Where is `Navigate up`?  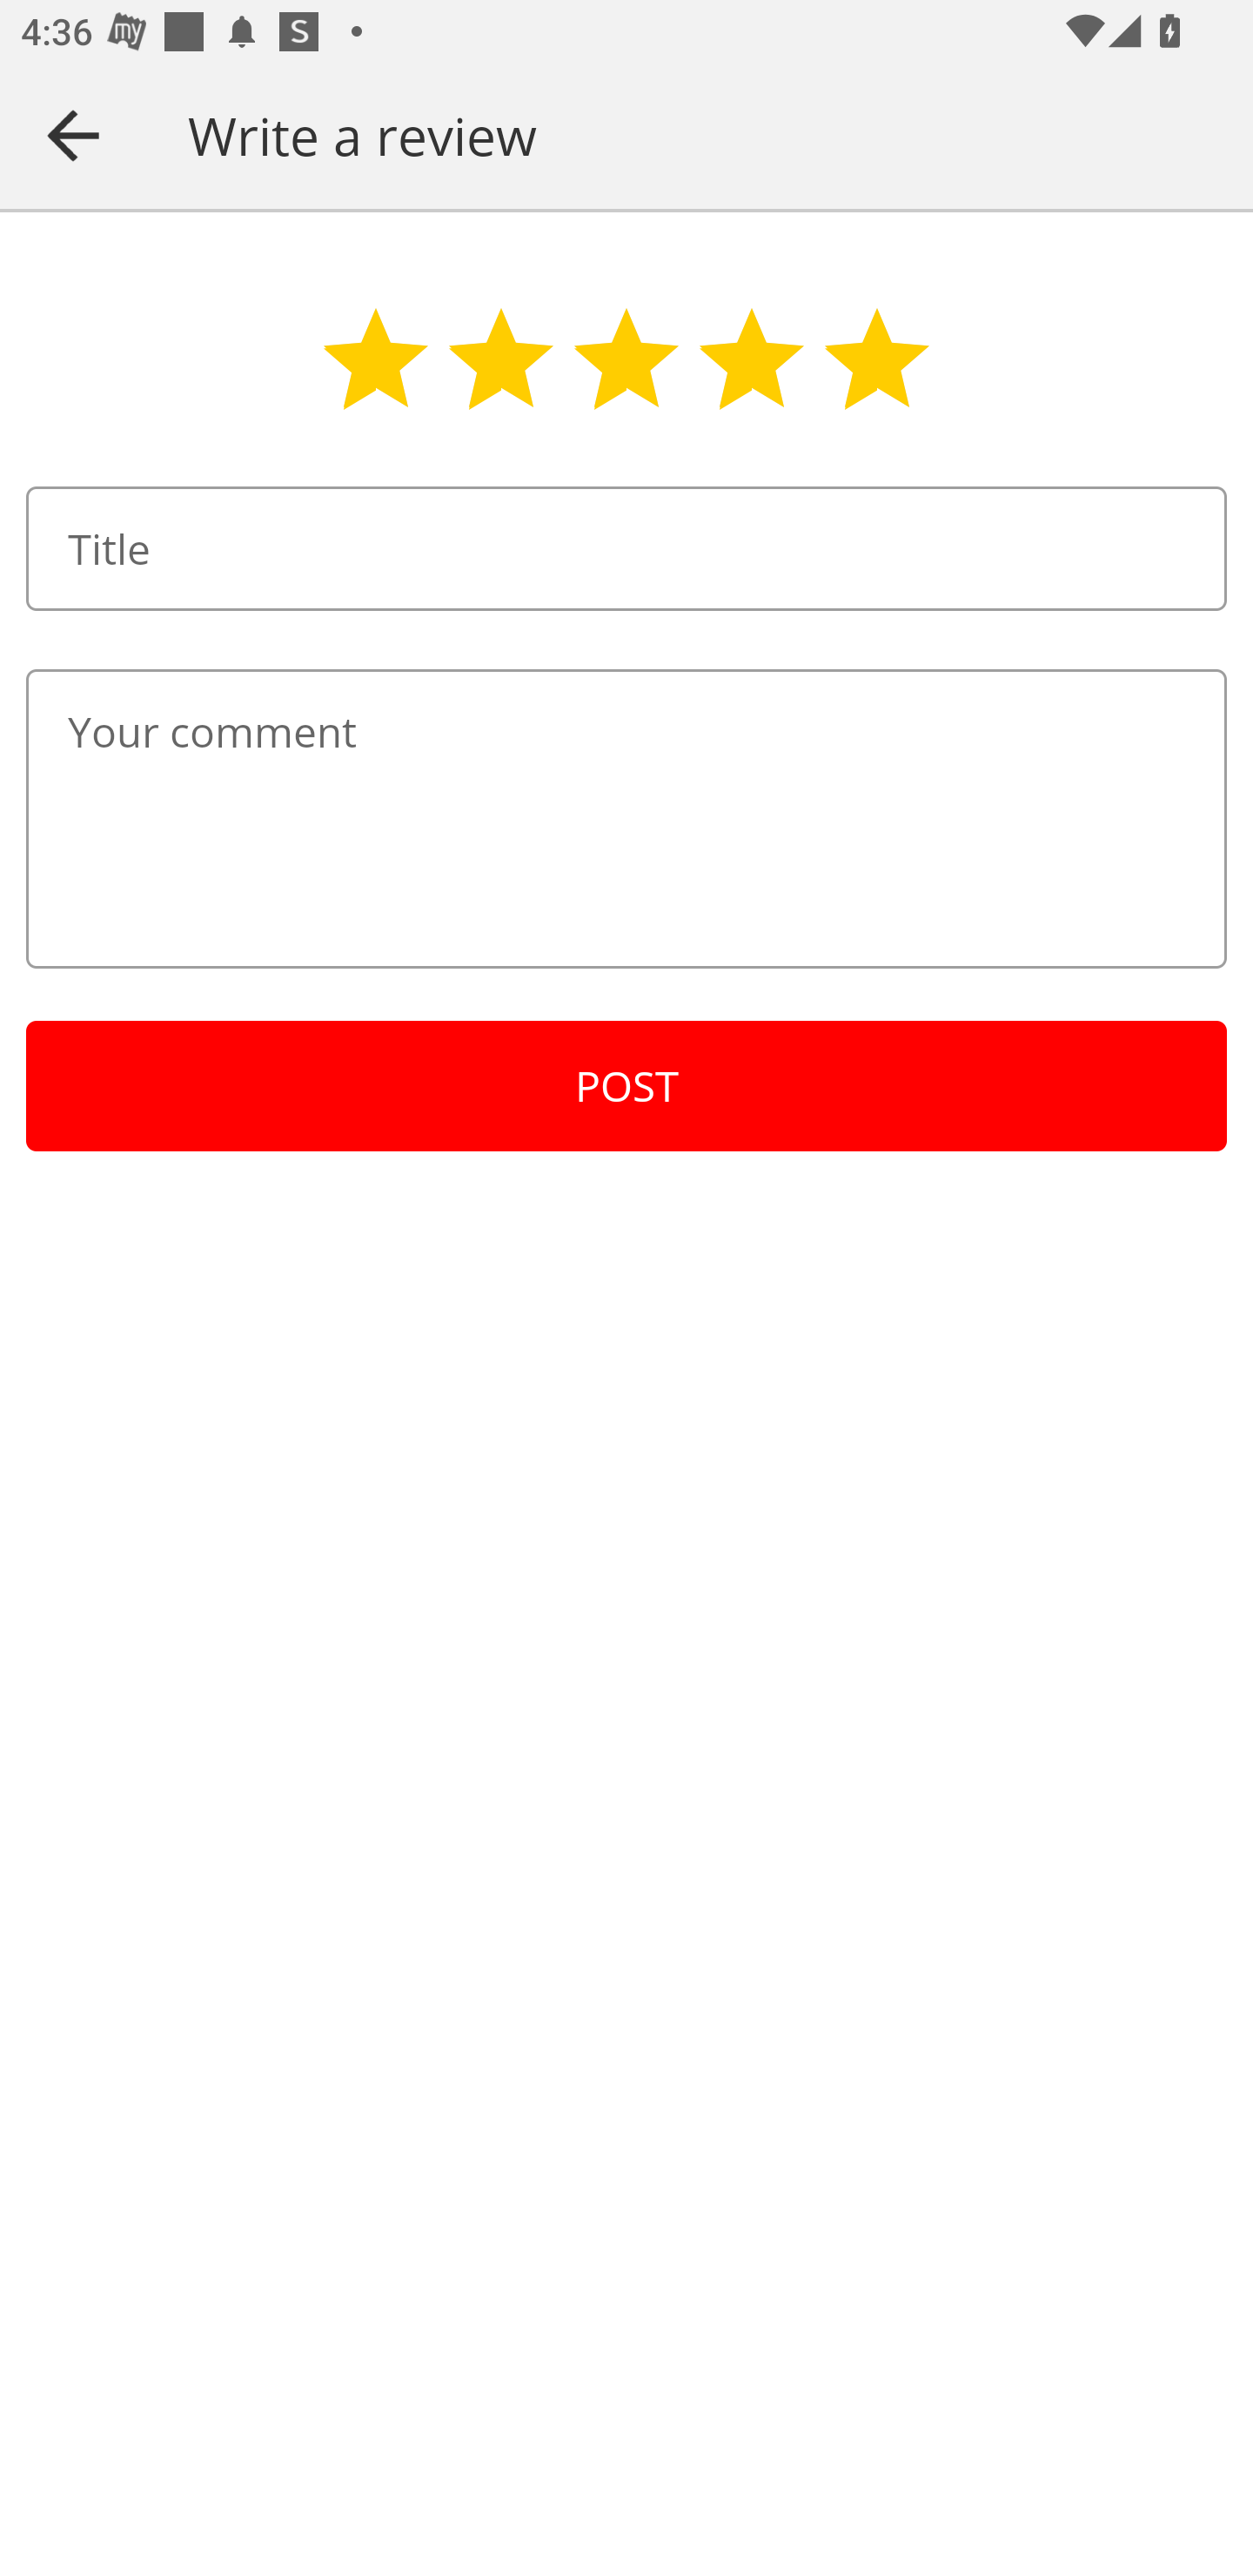
Navigate up is located at coordinates (73, 135).